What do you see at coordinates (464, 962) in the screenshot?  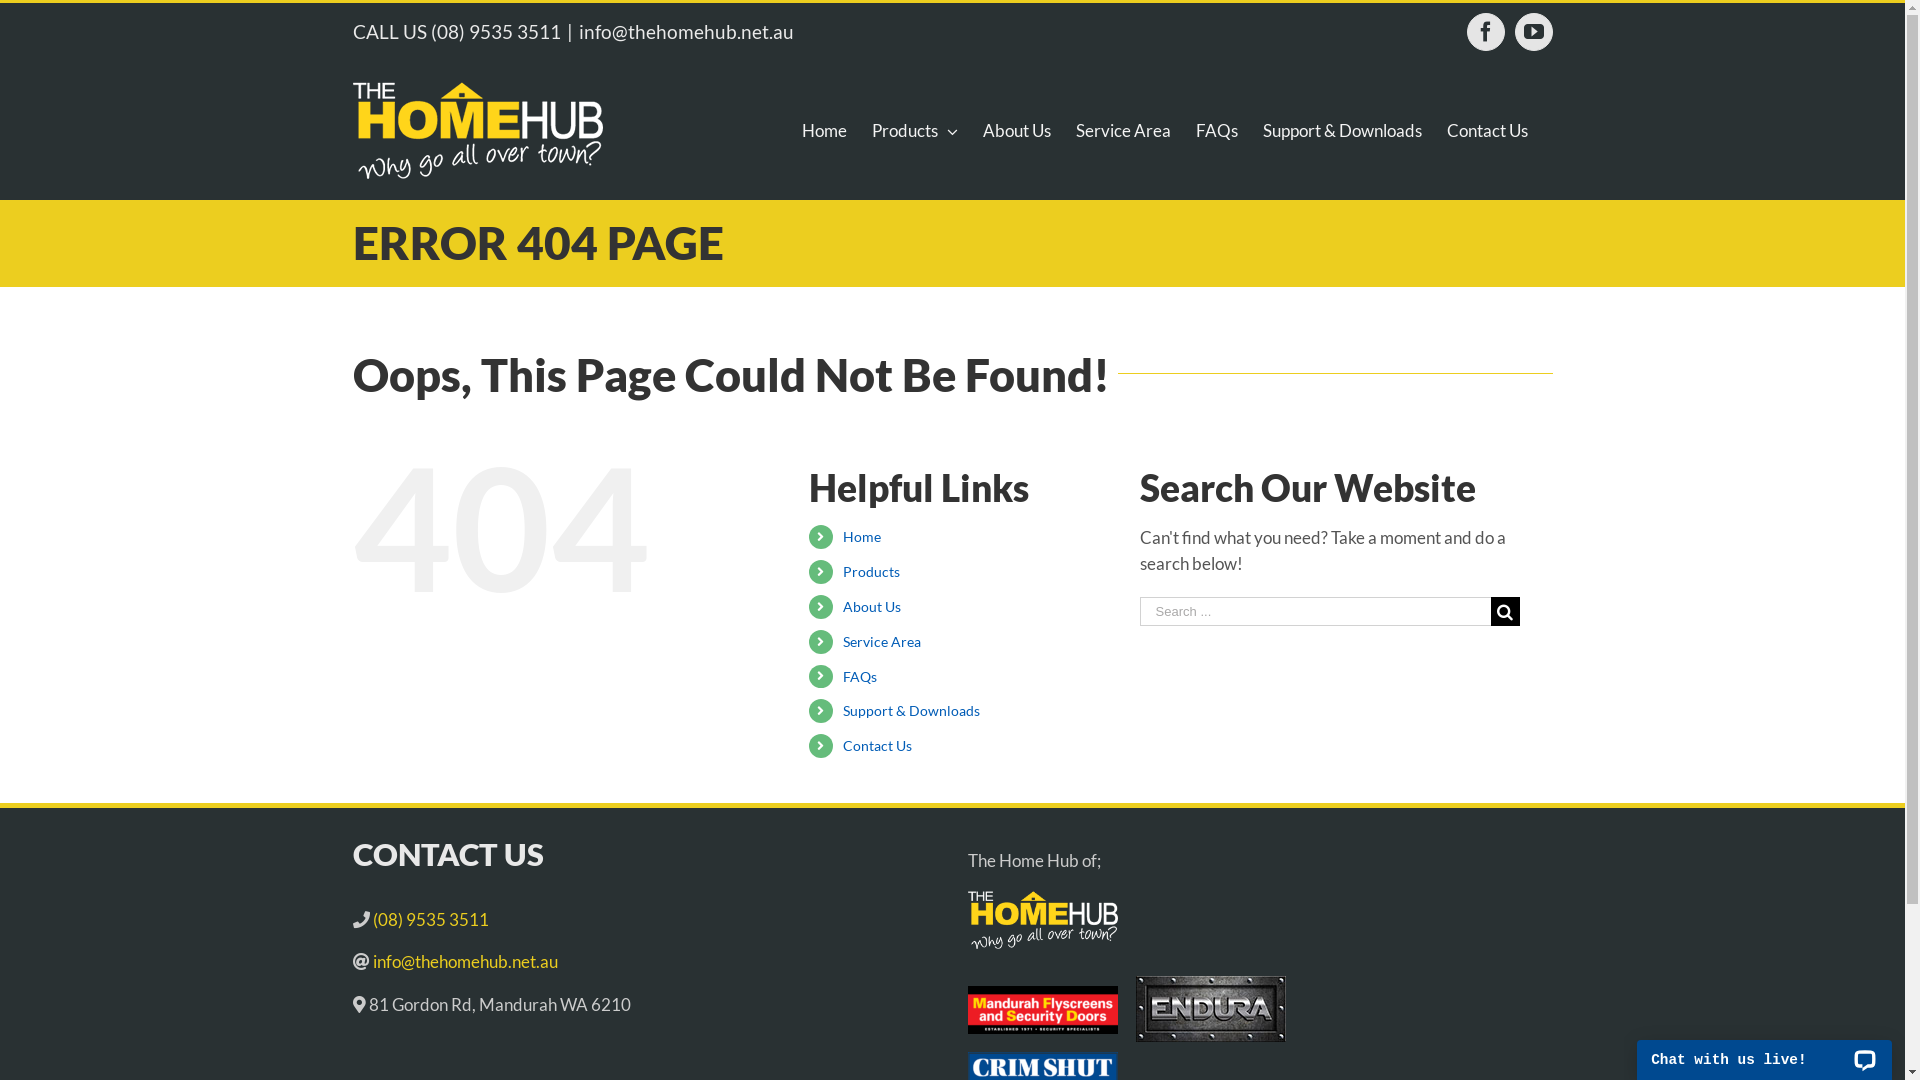 I see `info@thehomehub.net.au` at bounding box center [464, 962].